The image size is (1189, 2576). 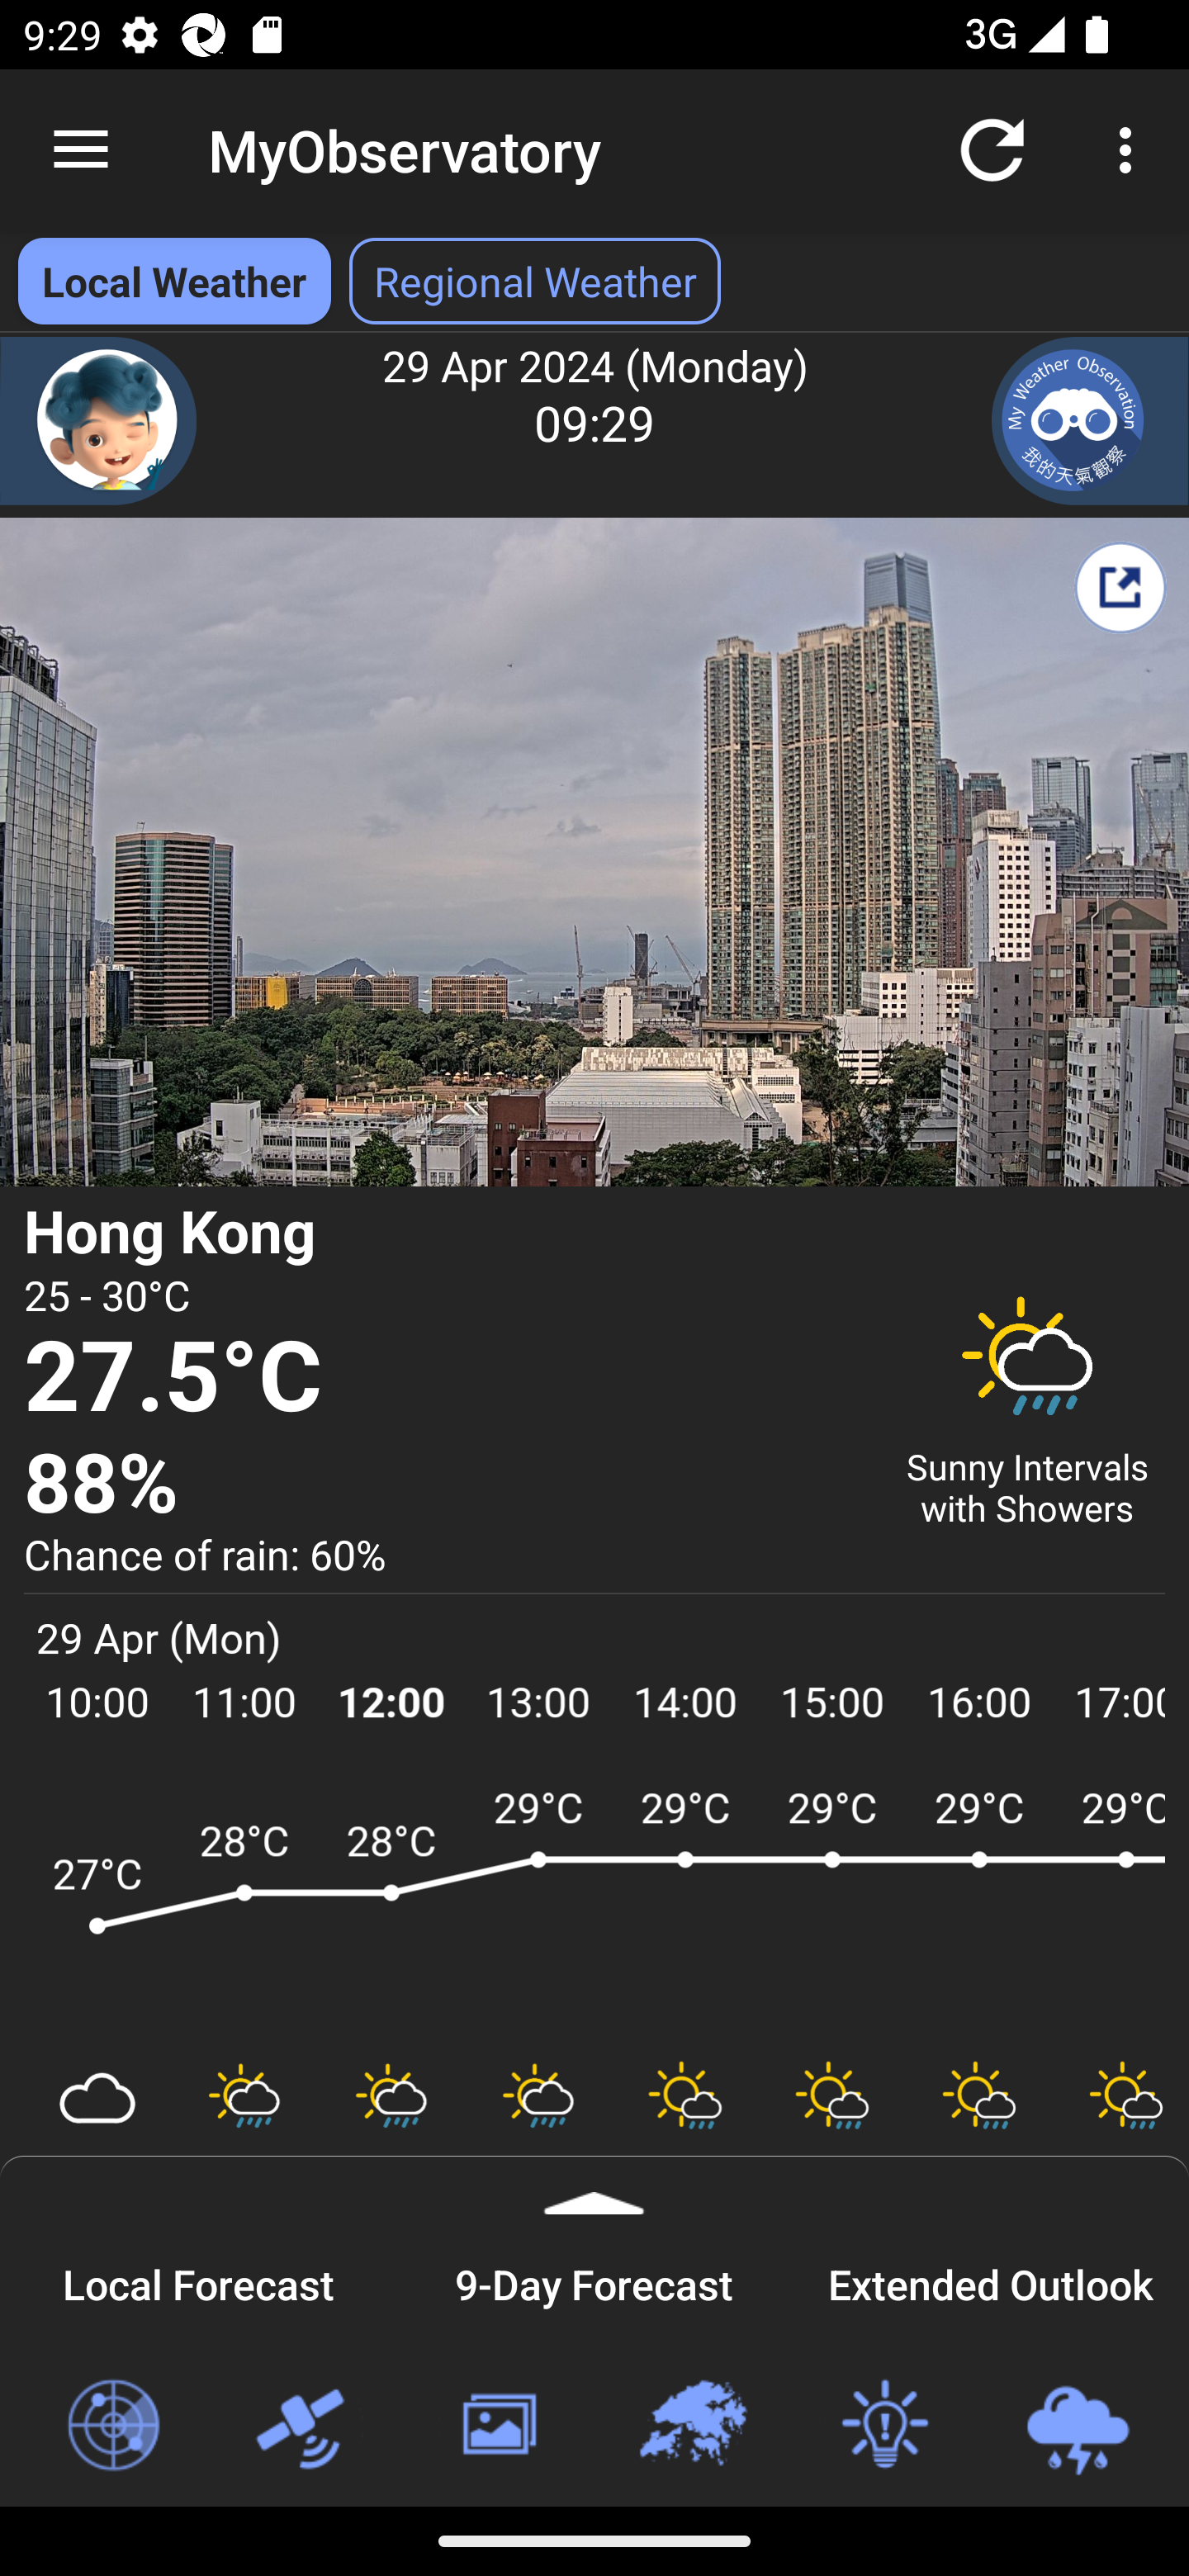 What do you see at coordinates (444, 1379) in the screenshot?
I see `27.5°C Temperature
27.5 degree Celsius` at bounding box center [444, 1379].